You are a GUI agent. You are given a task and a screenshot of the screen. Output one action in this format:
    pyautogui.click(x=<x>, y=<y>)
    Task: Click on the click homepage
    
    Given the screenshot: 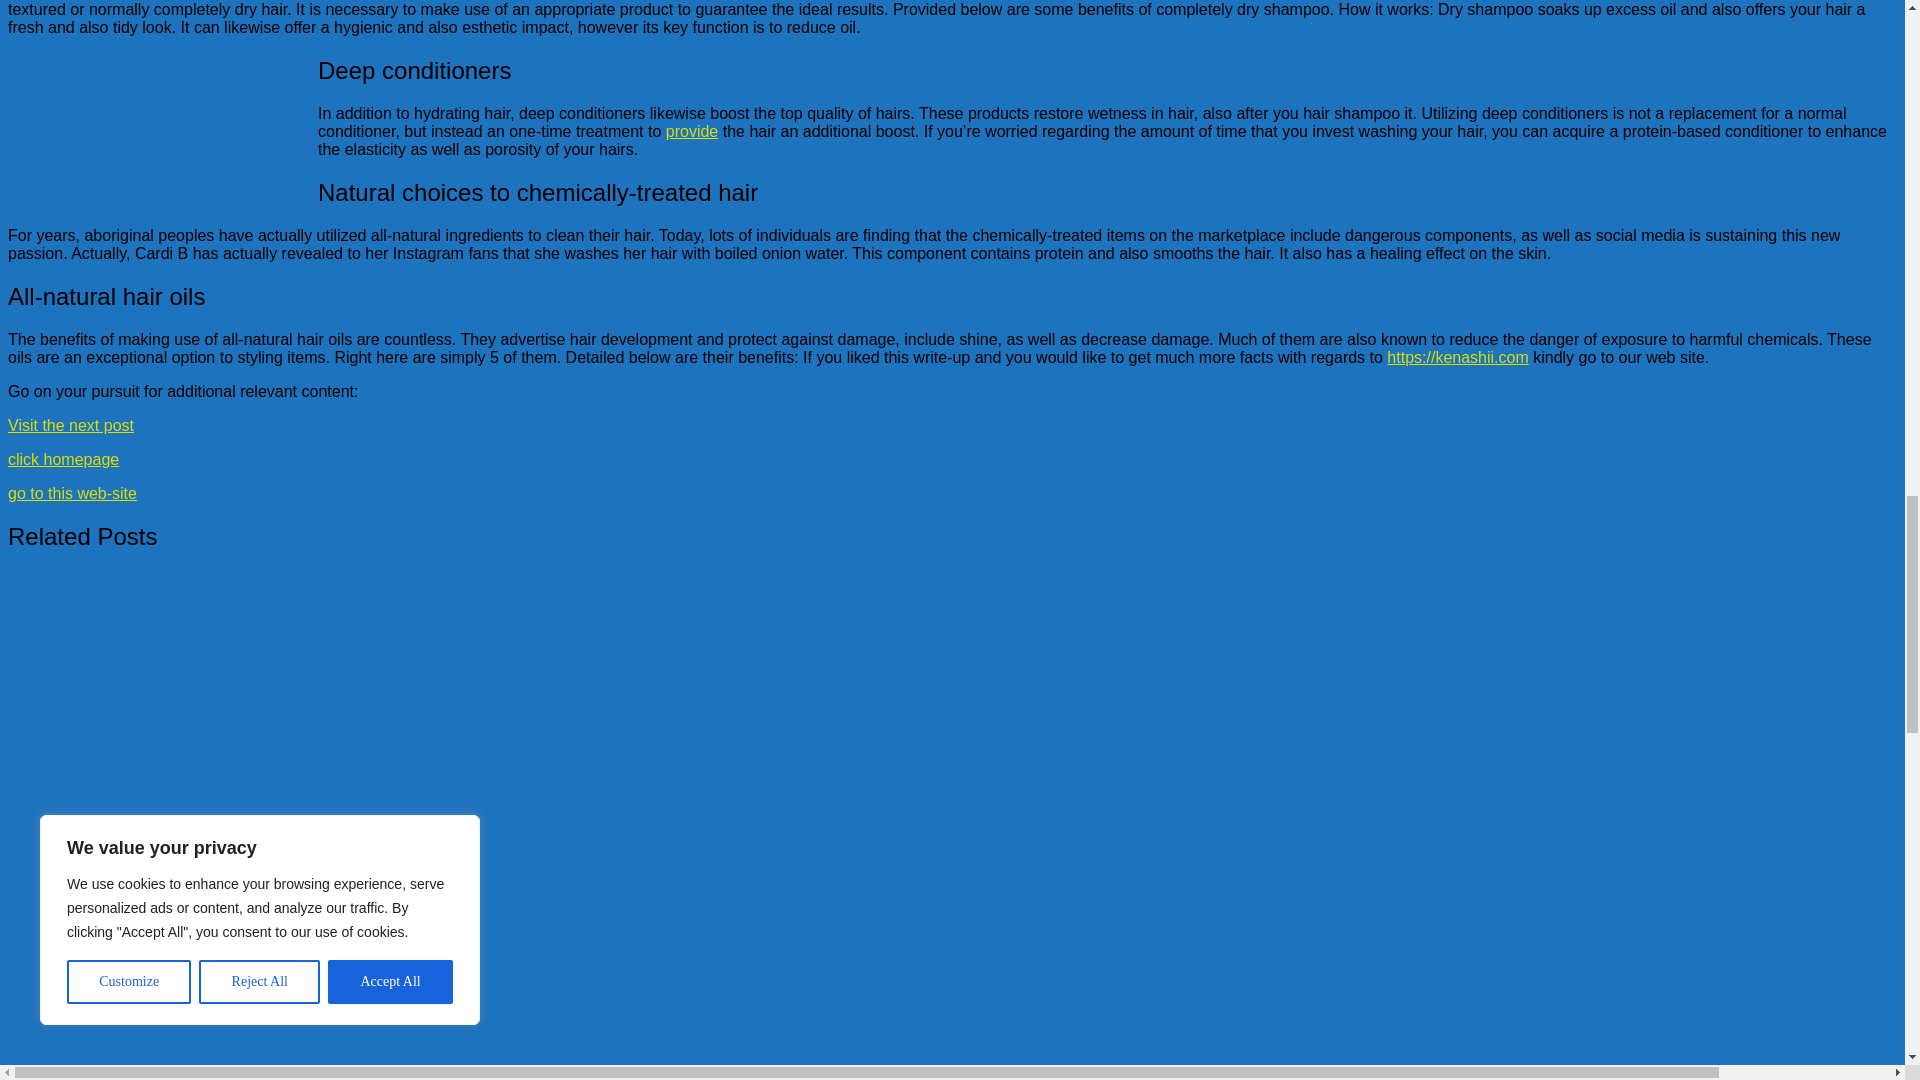 What is the action you would take?
    pyautogui.click(x=63, y=459)
    